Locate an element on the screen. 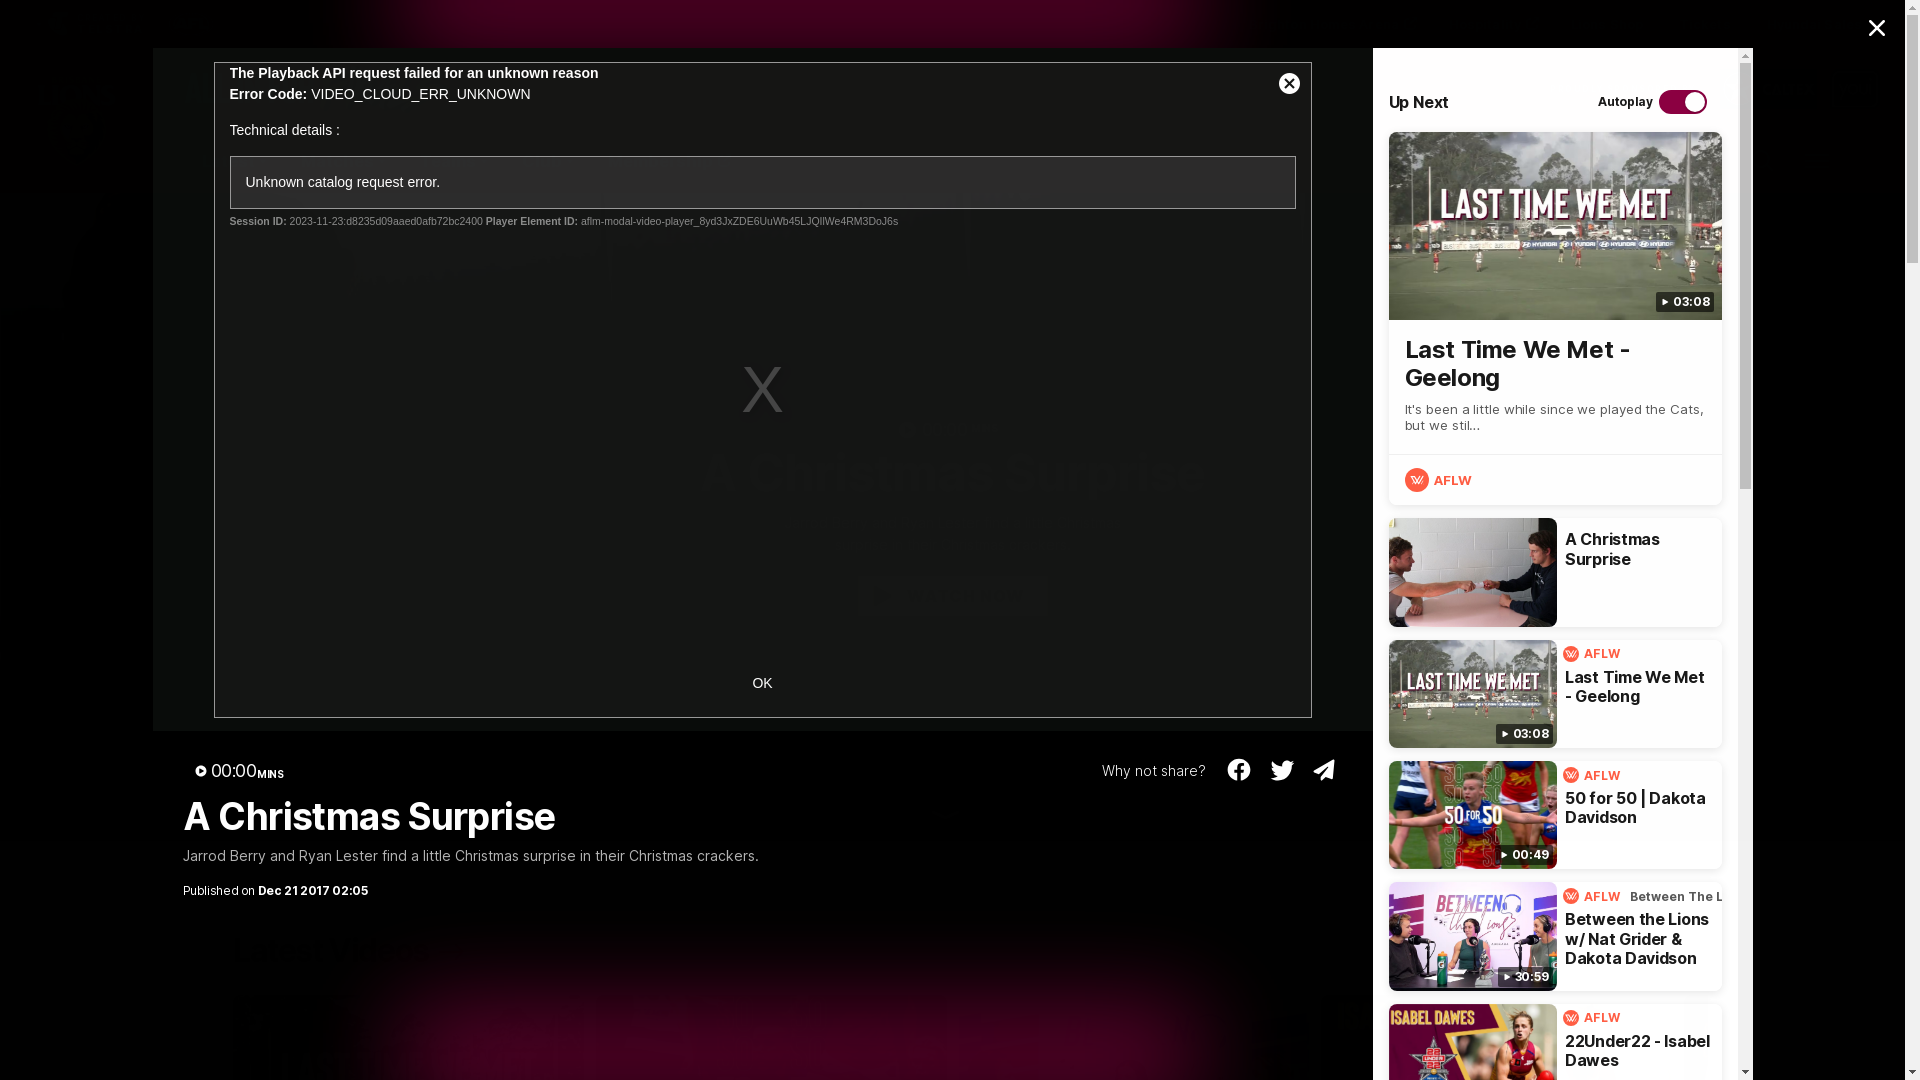  AFLW is located at coordinates (1594, 775).